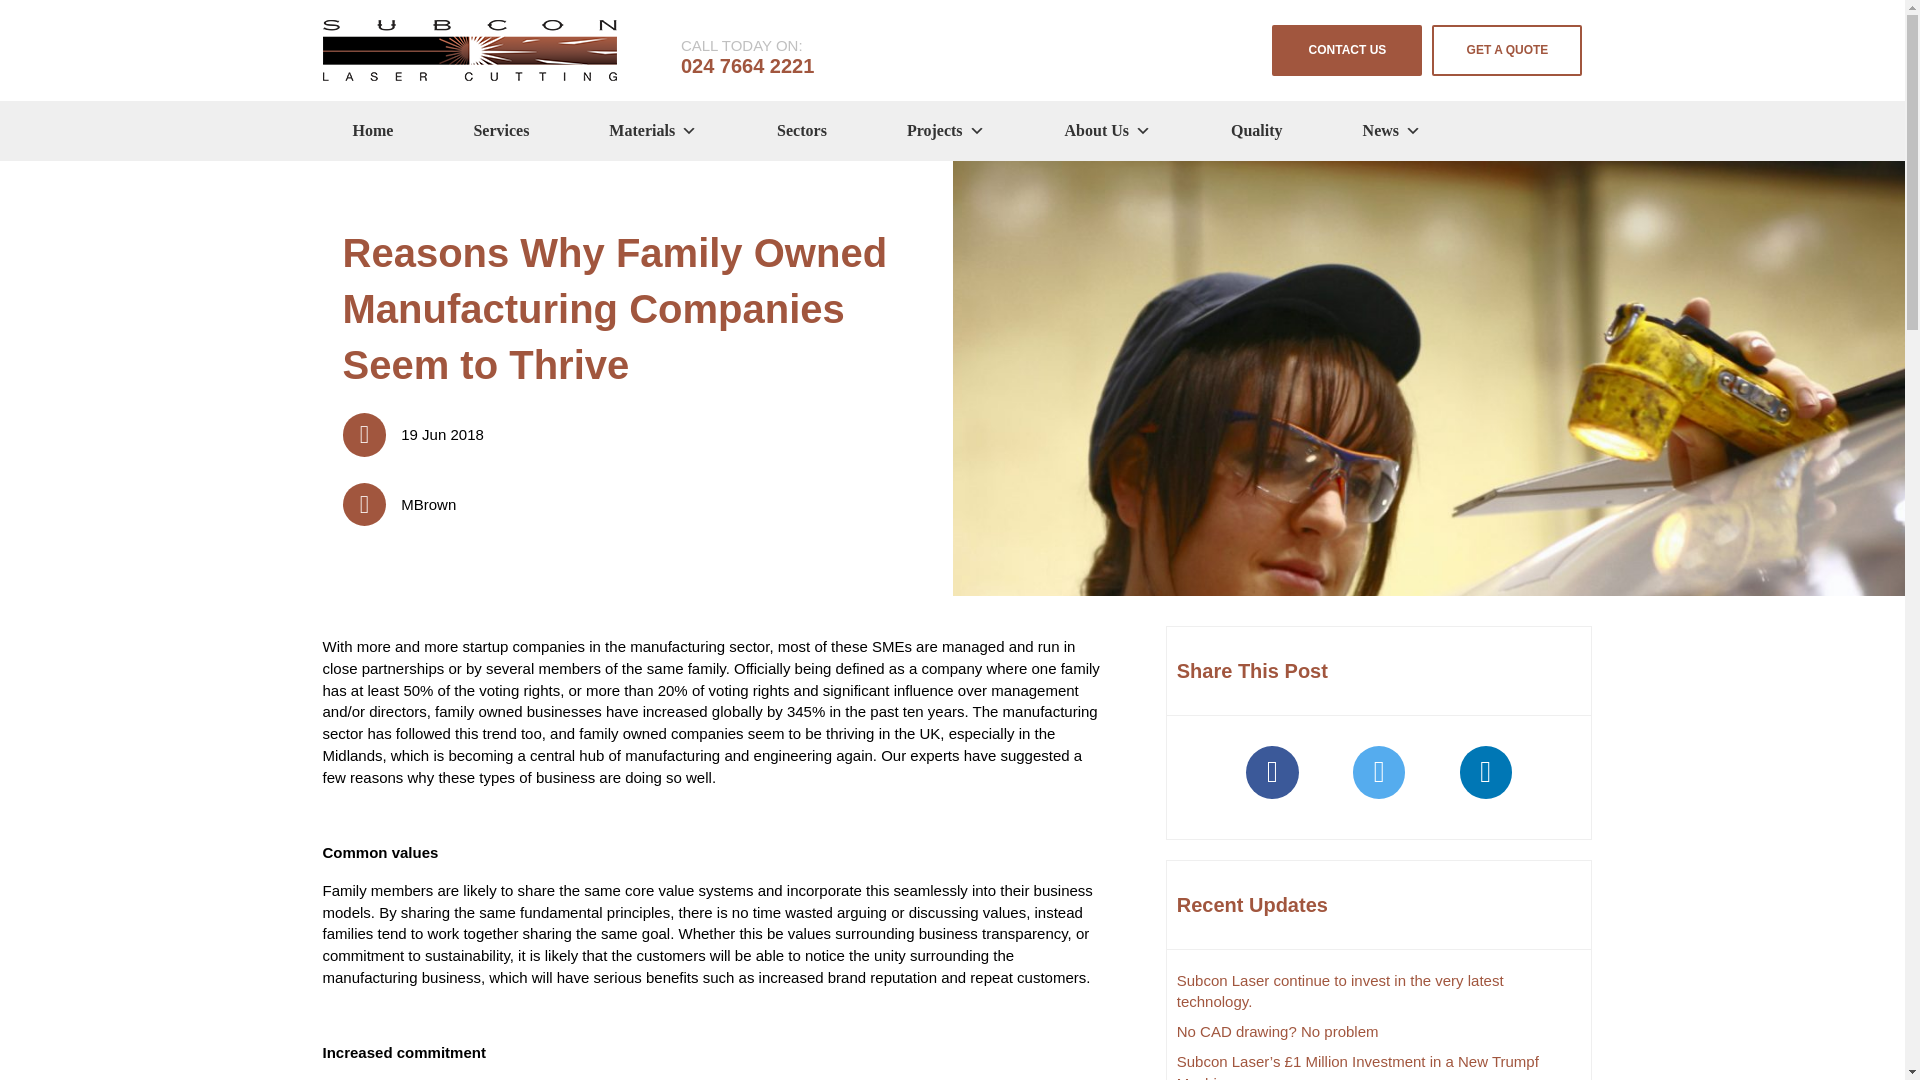  Describe the element at coordinates (946, 130) in the screenshot. I see `Projects` at that location.